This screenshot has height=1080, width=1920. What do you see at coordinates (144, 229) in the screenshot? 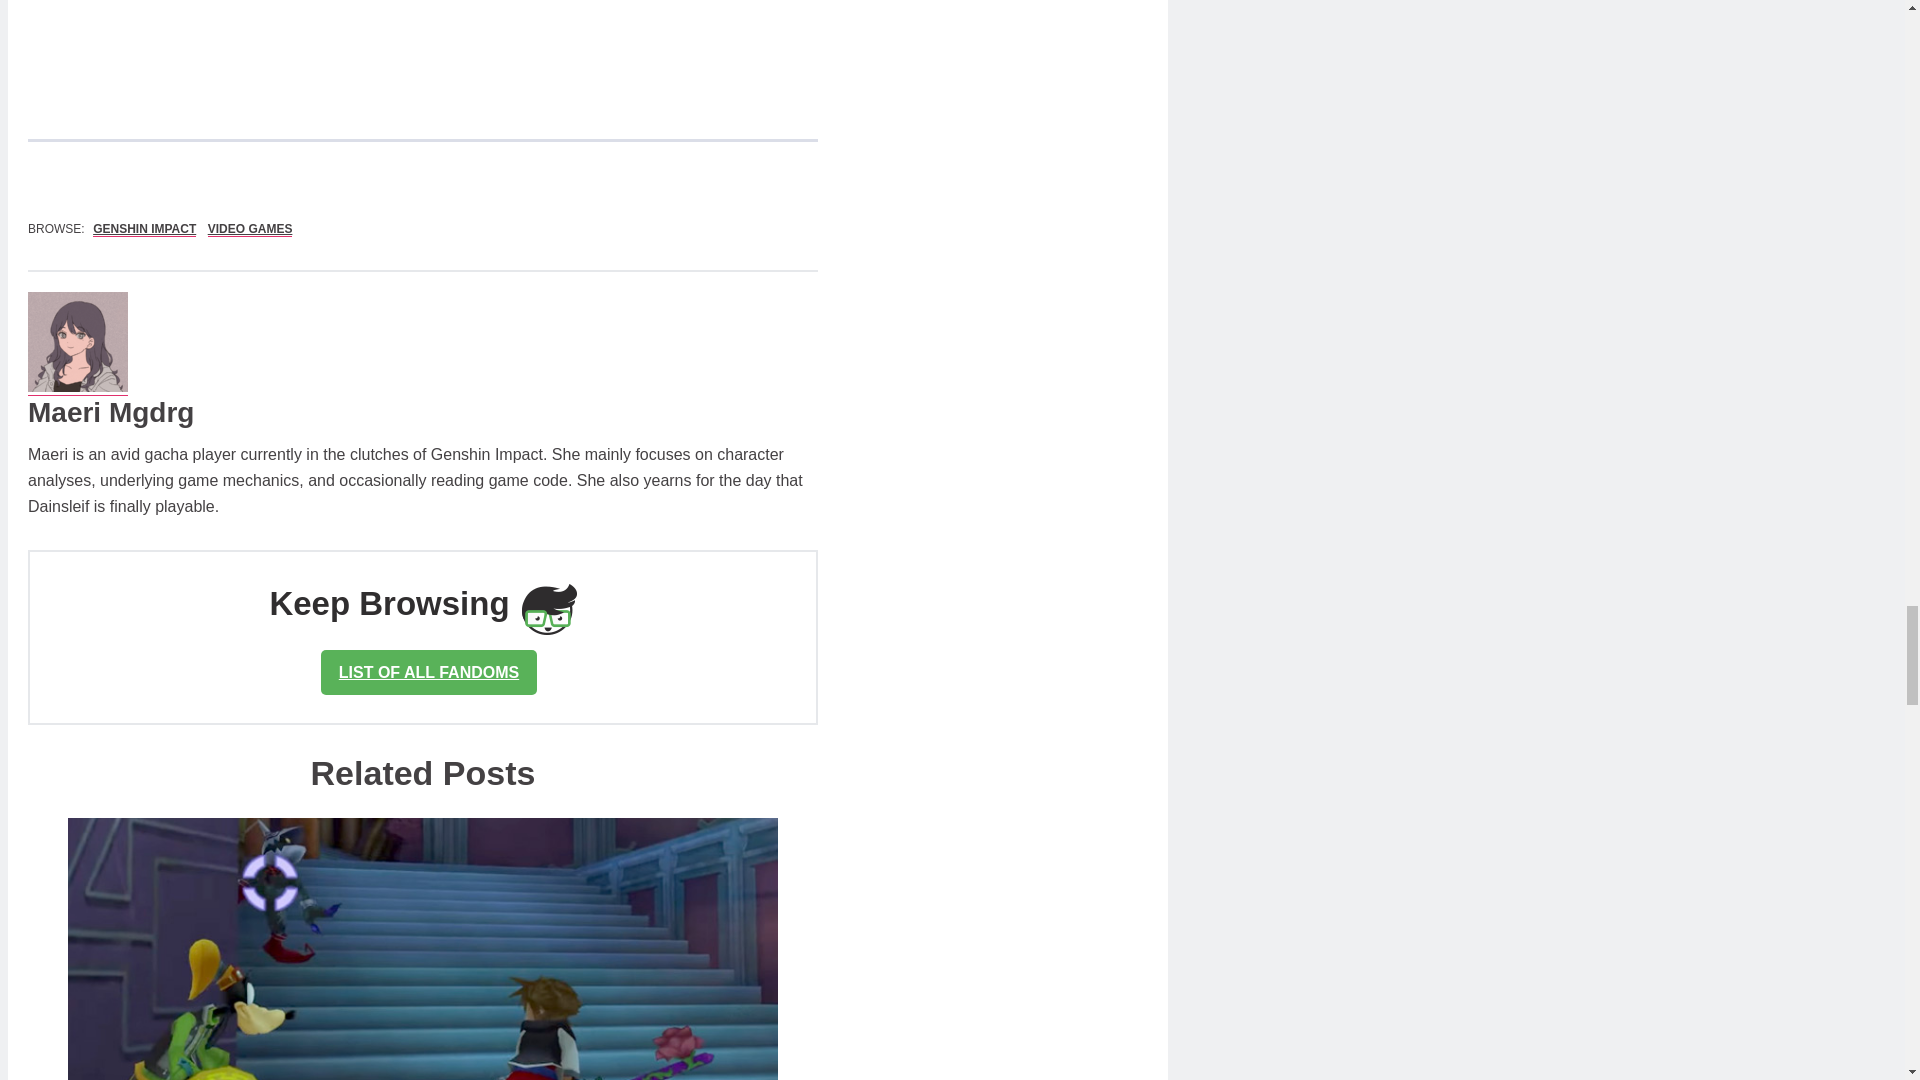
I see `GENSHIN IMPACT` at bounding box center [144, 229].